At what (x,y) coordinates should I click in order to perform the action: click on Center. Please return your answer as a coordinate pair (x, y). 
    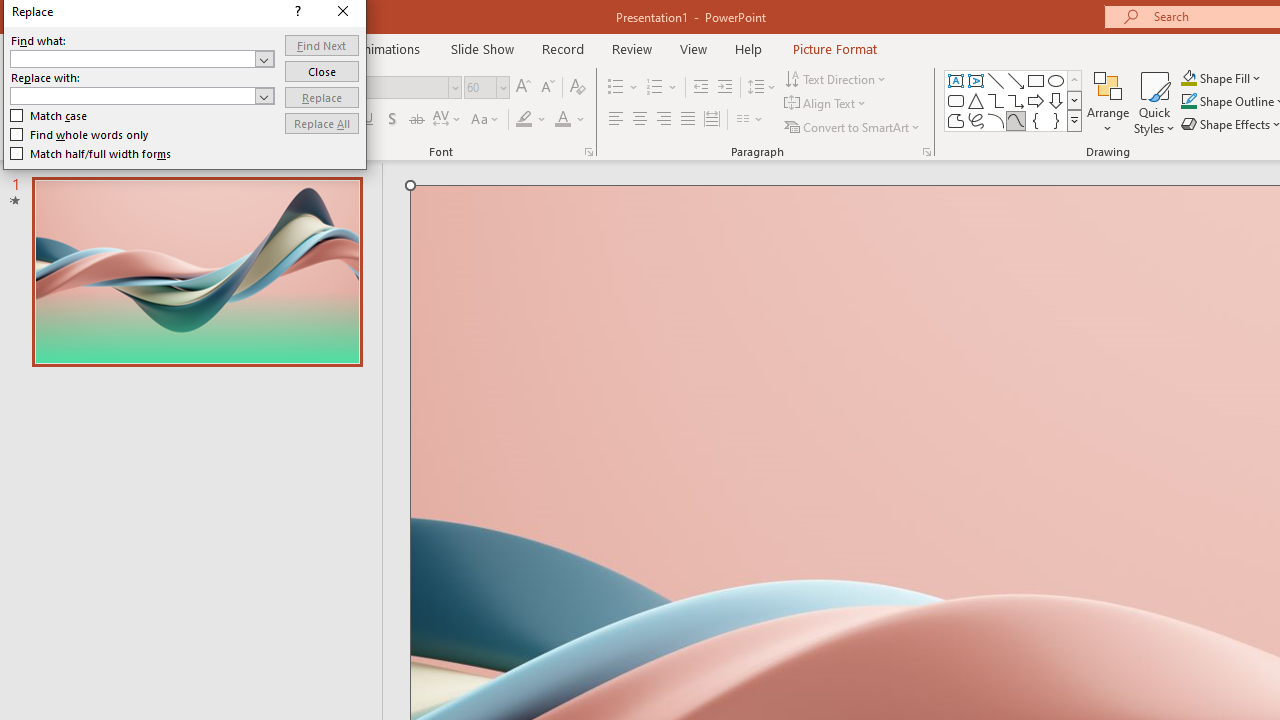
    Looking at the image, I should click on (640, 120).